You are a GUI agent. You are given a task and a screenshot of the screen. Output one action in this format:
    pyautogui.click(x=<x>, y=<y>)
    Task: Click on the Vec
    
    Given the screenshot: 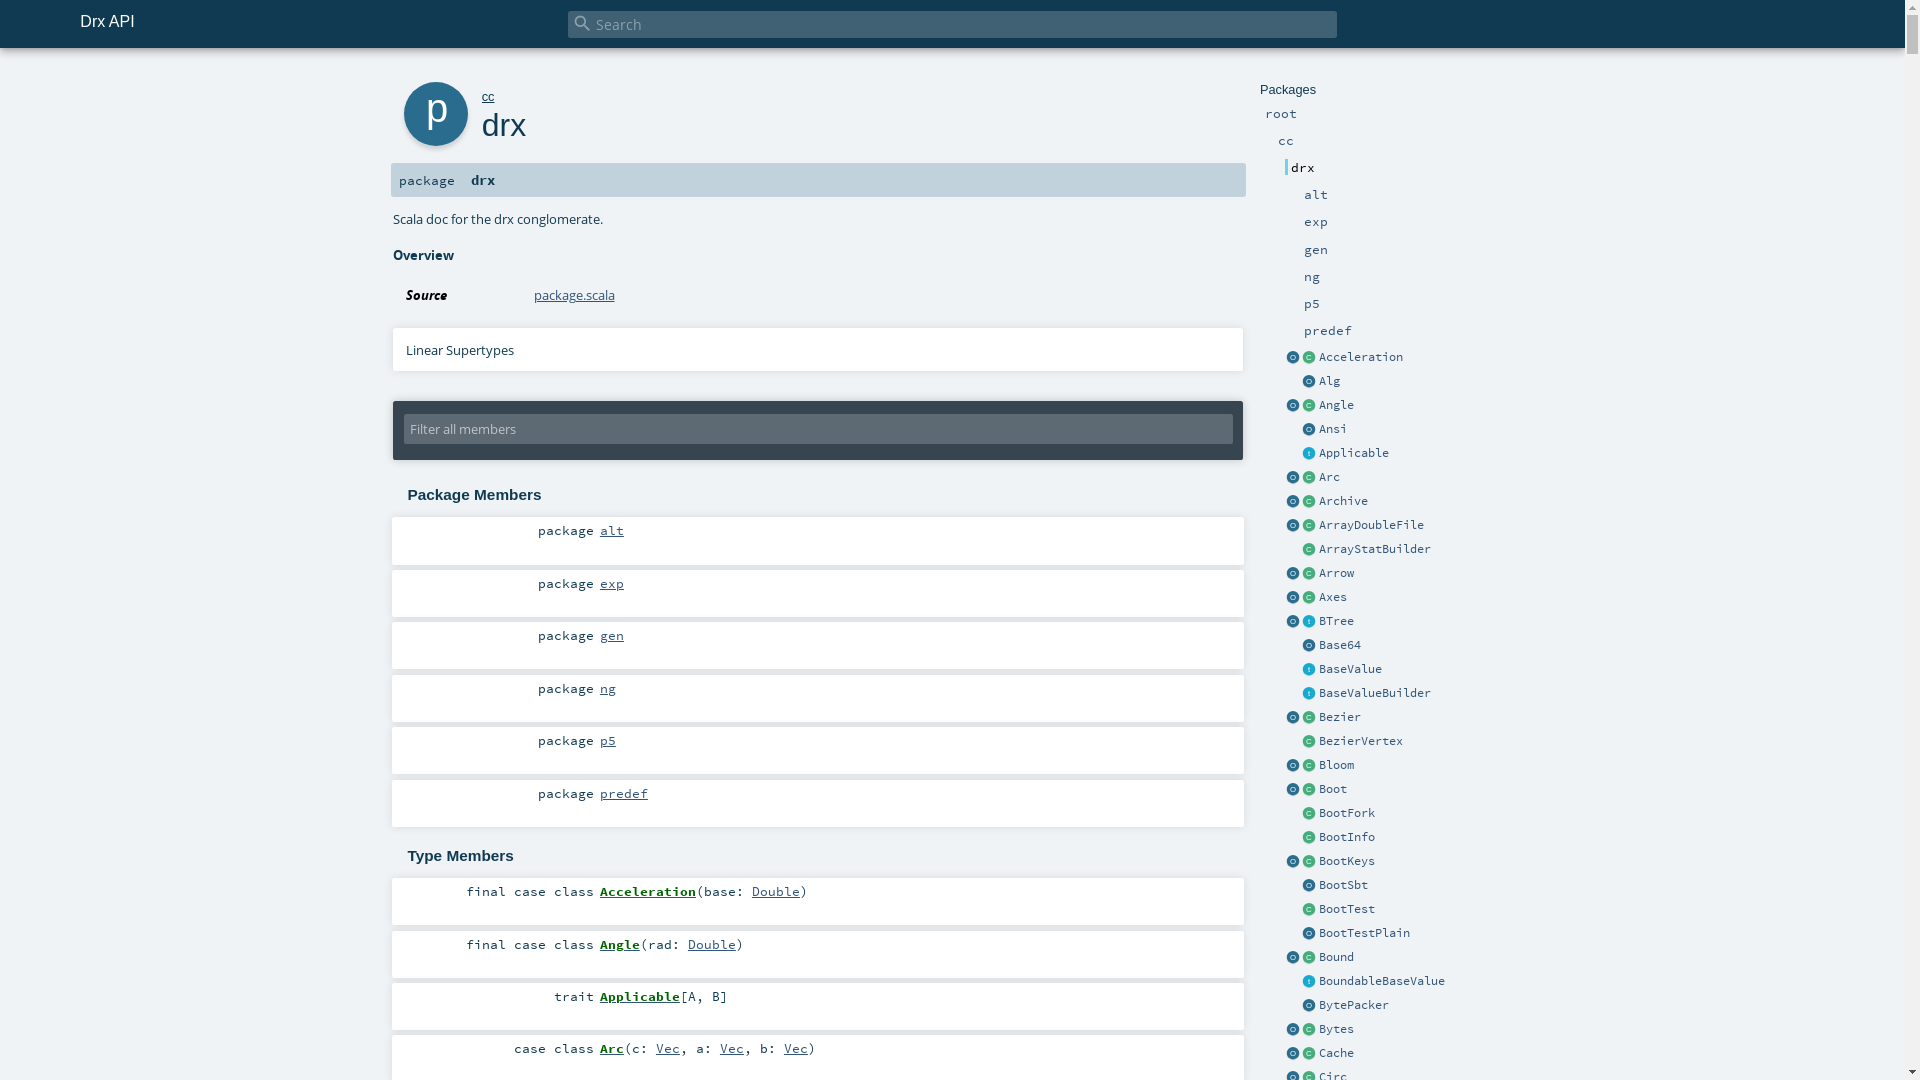 What is the action you would take?
    pyautogui.click(x=796, y=1048)
    